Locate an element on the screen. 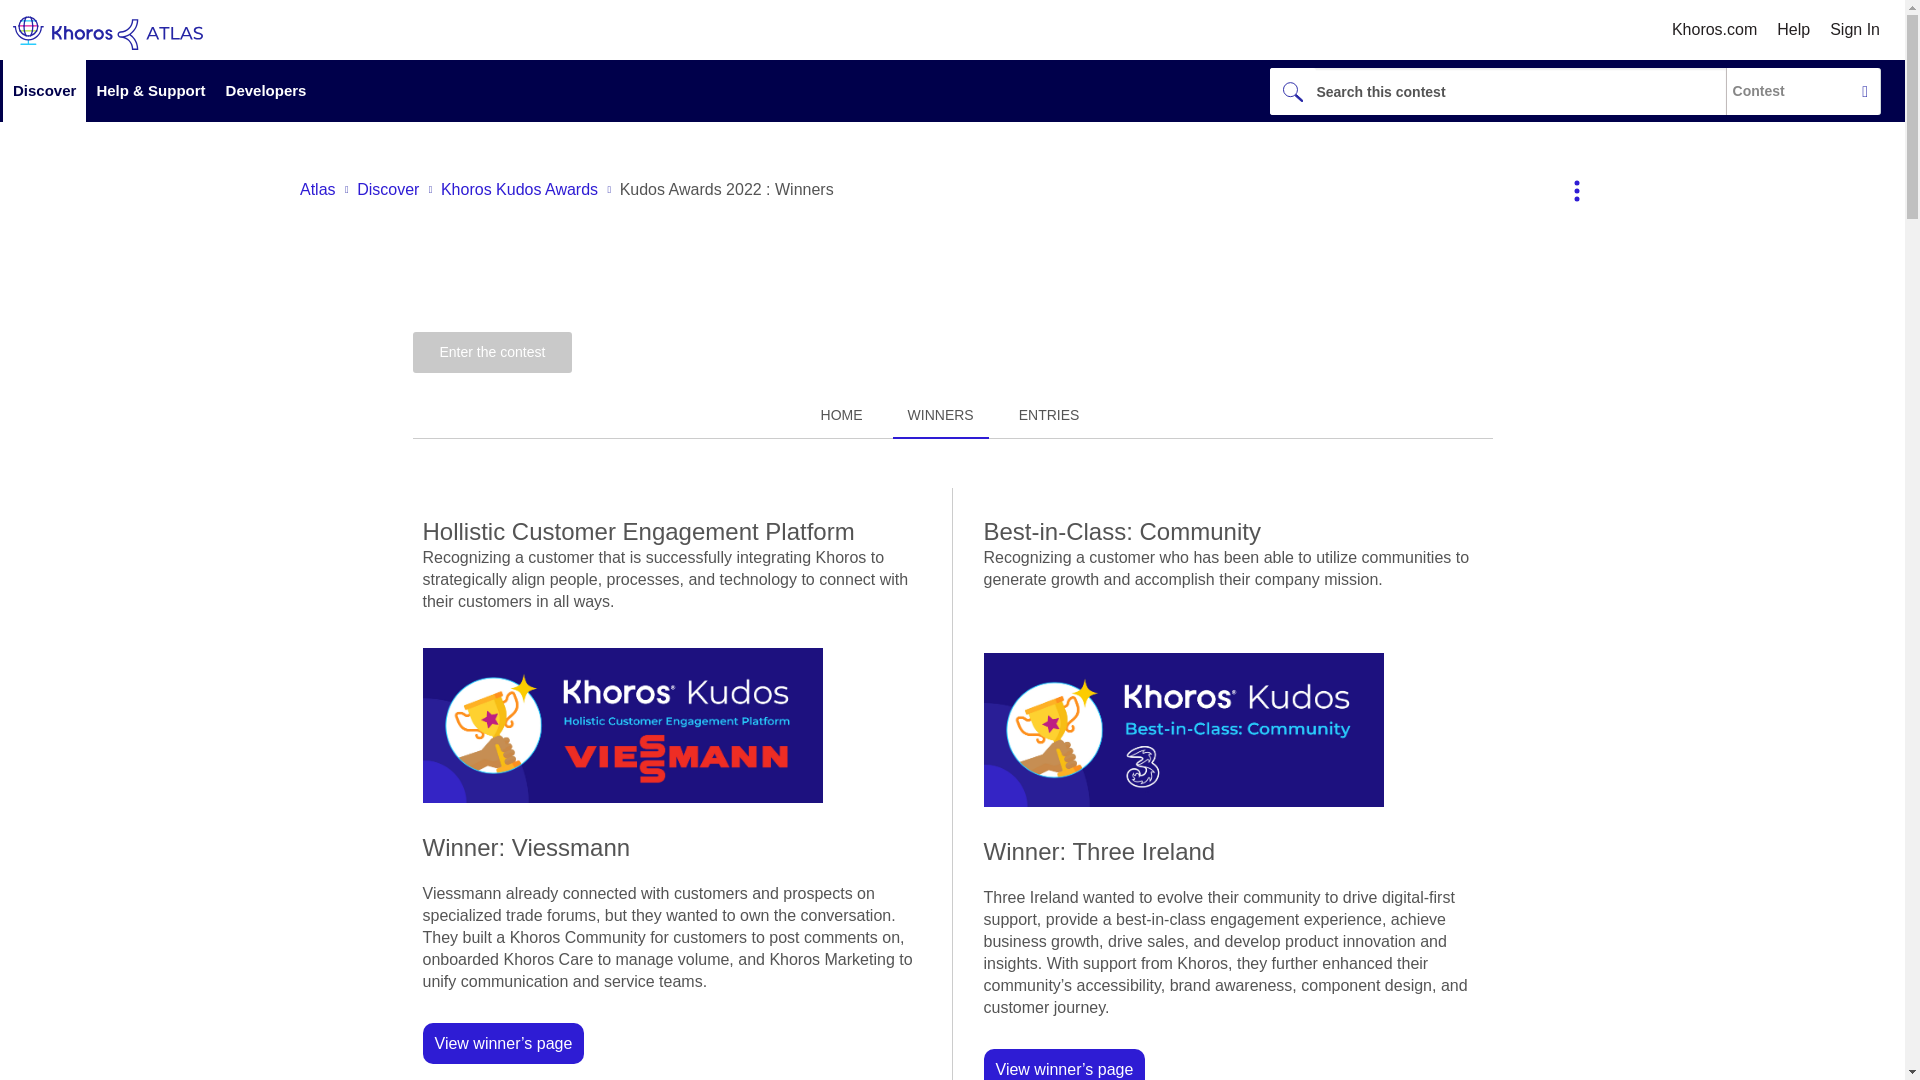 This screenshot has height=1080, width=1920. Show option menu is located at coordinates (1578, 190).